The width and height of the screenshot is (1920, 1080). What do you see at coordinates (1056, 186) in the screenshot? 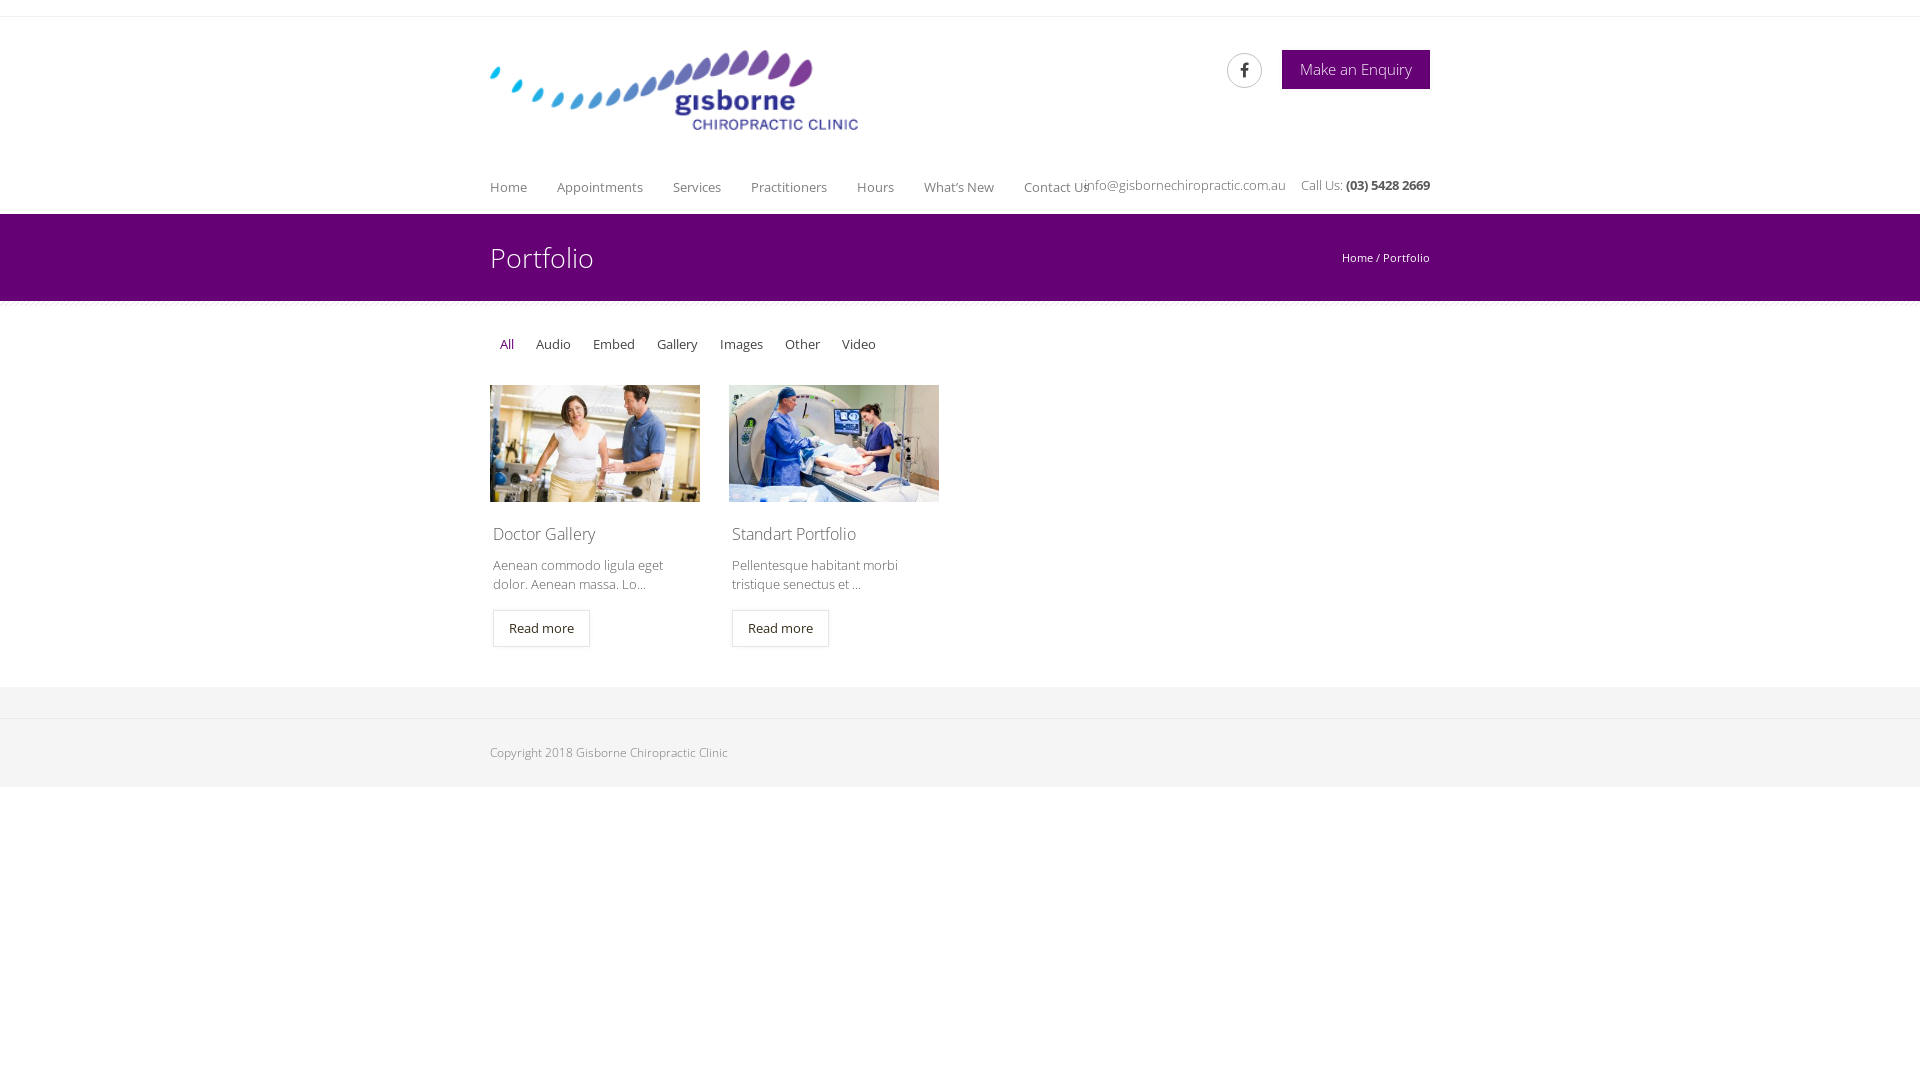
I see `Contact Us` at bounding box center [1056, 186].